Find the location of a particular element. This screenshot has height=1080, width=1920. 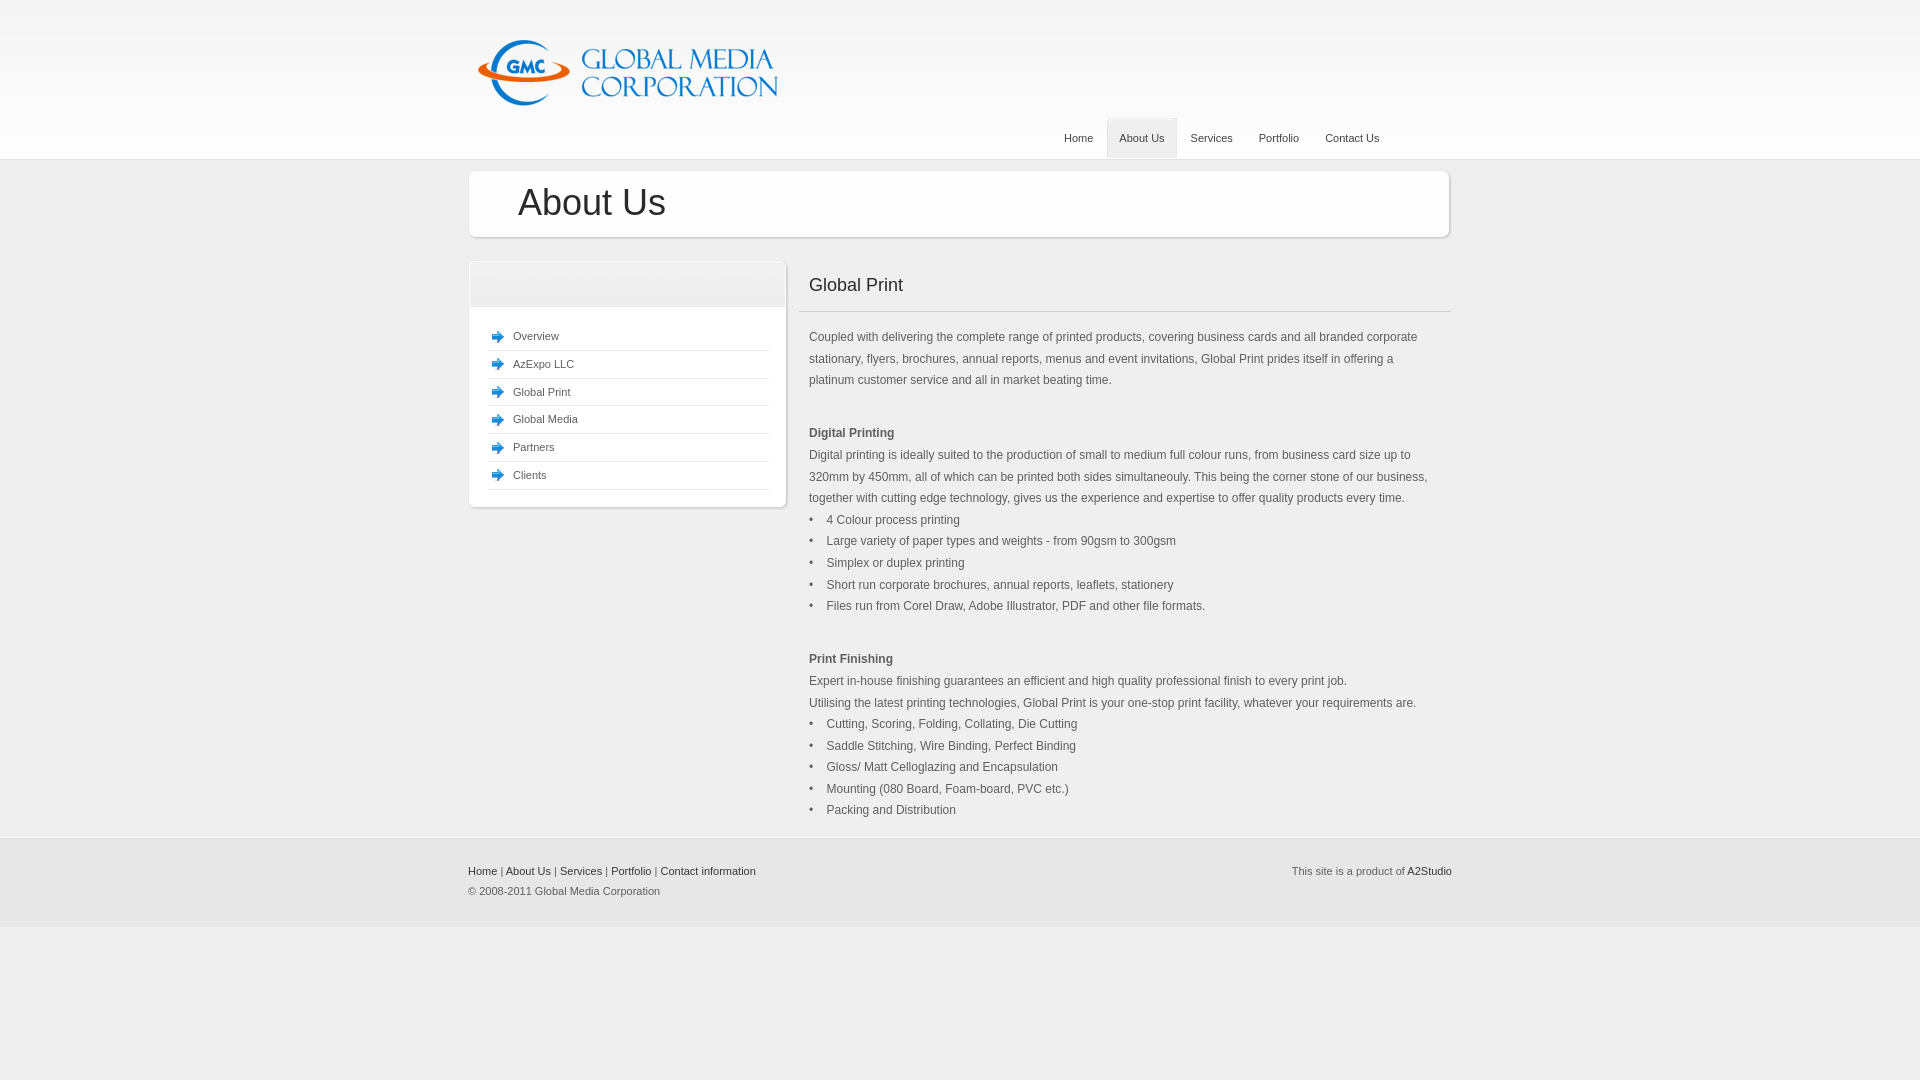

Home is located at coordinates (1078, 138).